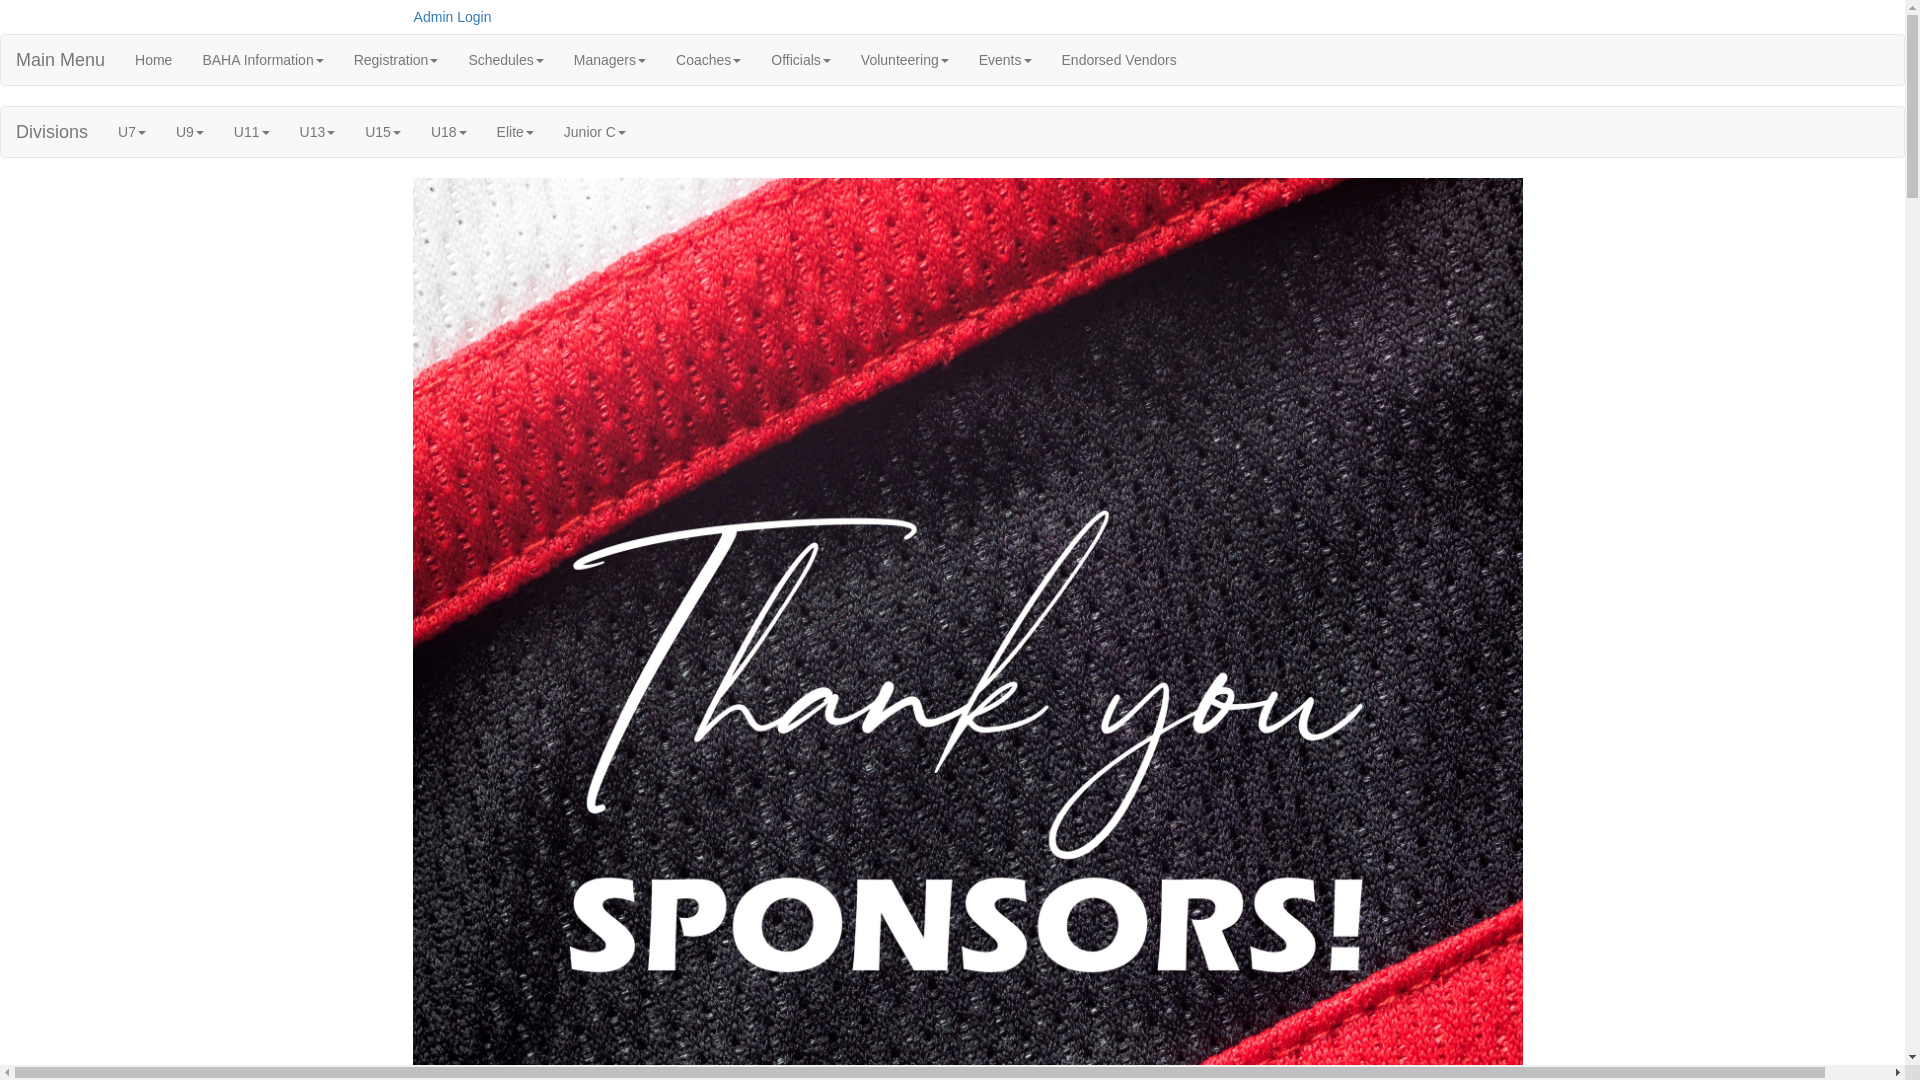 This screenshot has height=1080, width=1920. What do you see at coordinates (451, 17) in the screenshot?
I see ` Admin Login
Admin Login` at bounding box center [451, 17].